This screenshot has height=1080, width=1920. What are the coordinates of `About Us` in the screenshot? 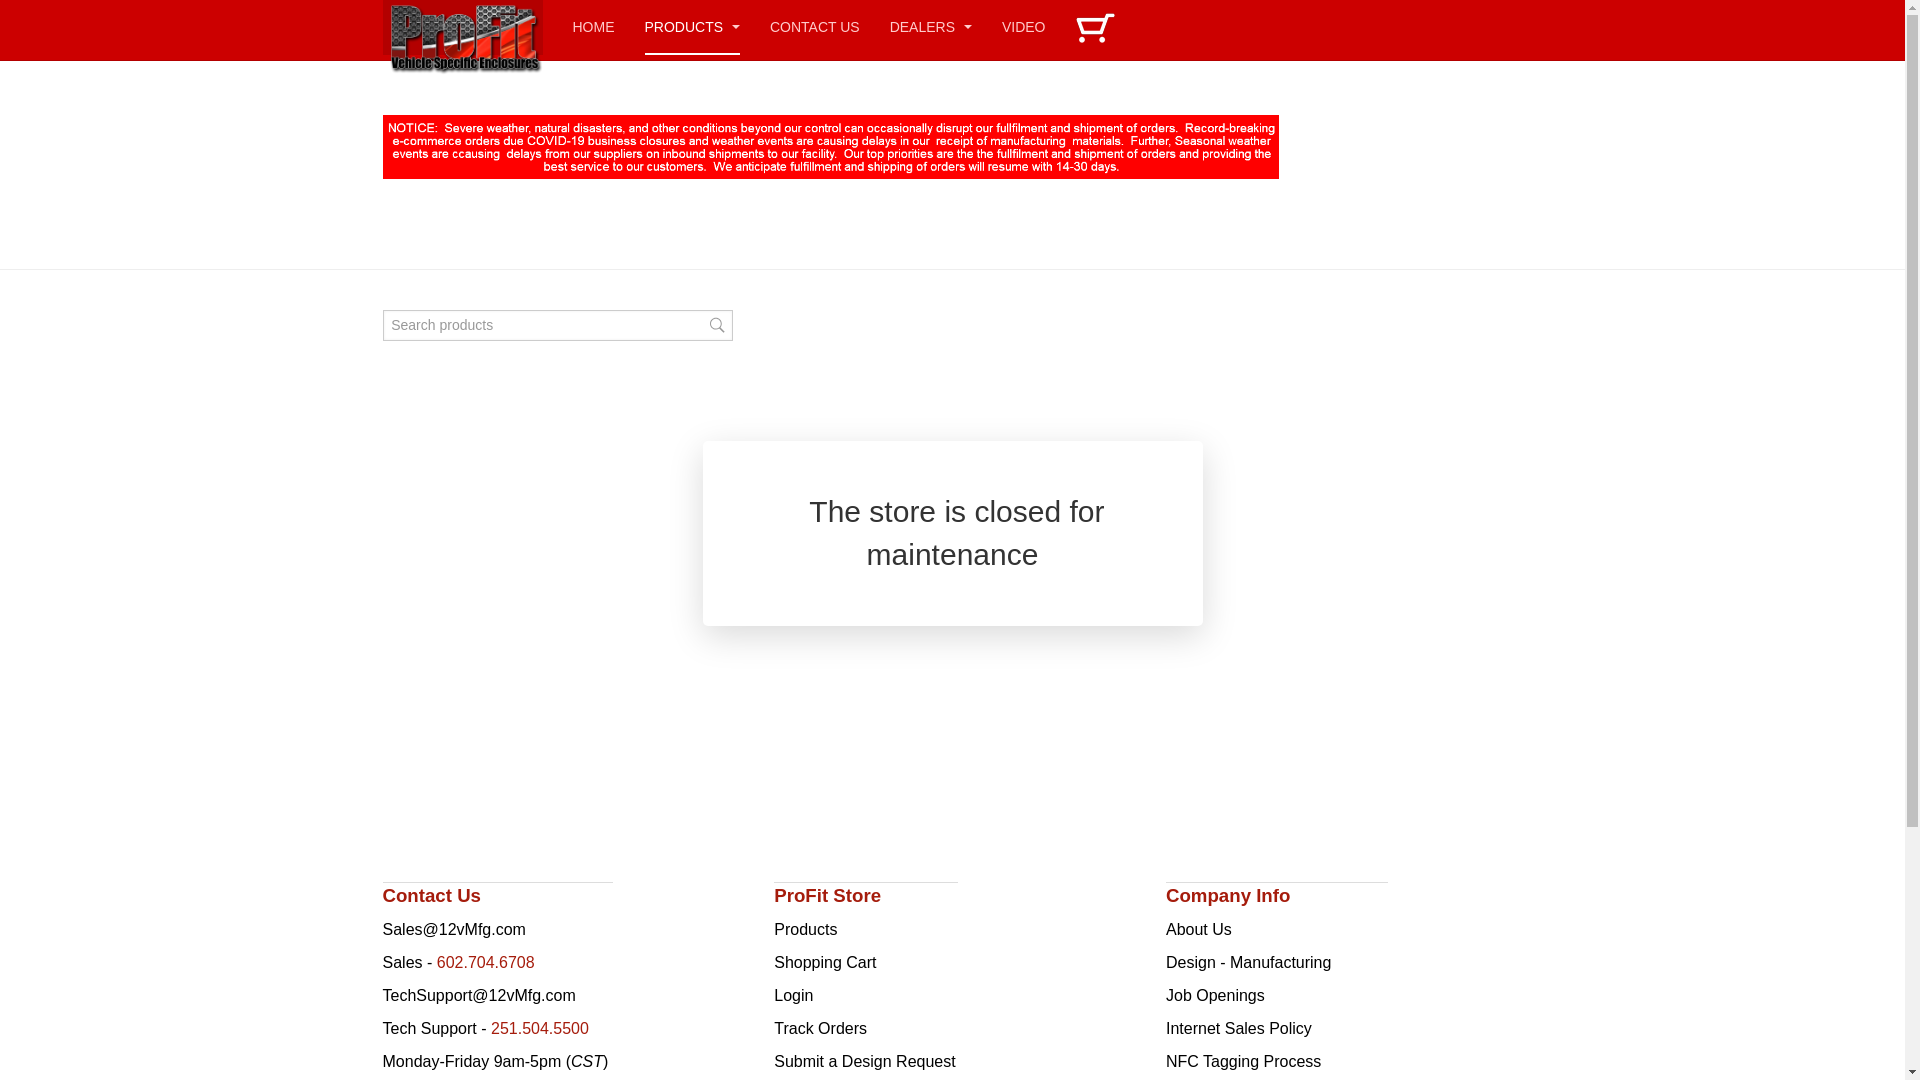 It's located at (1199, 930).